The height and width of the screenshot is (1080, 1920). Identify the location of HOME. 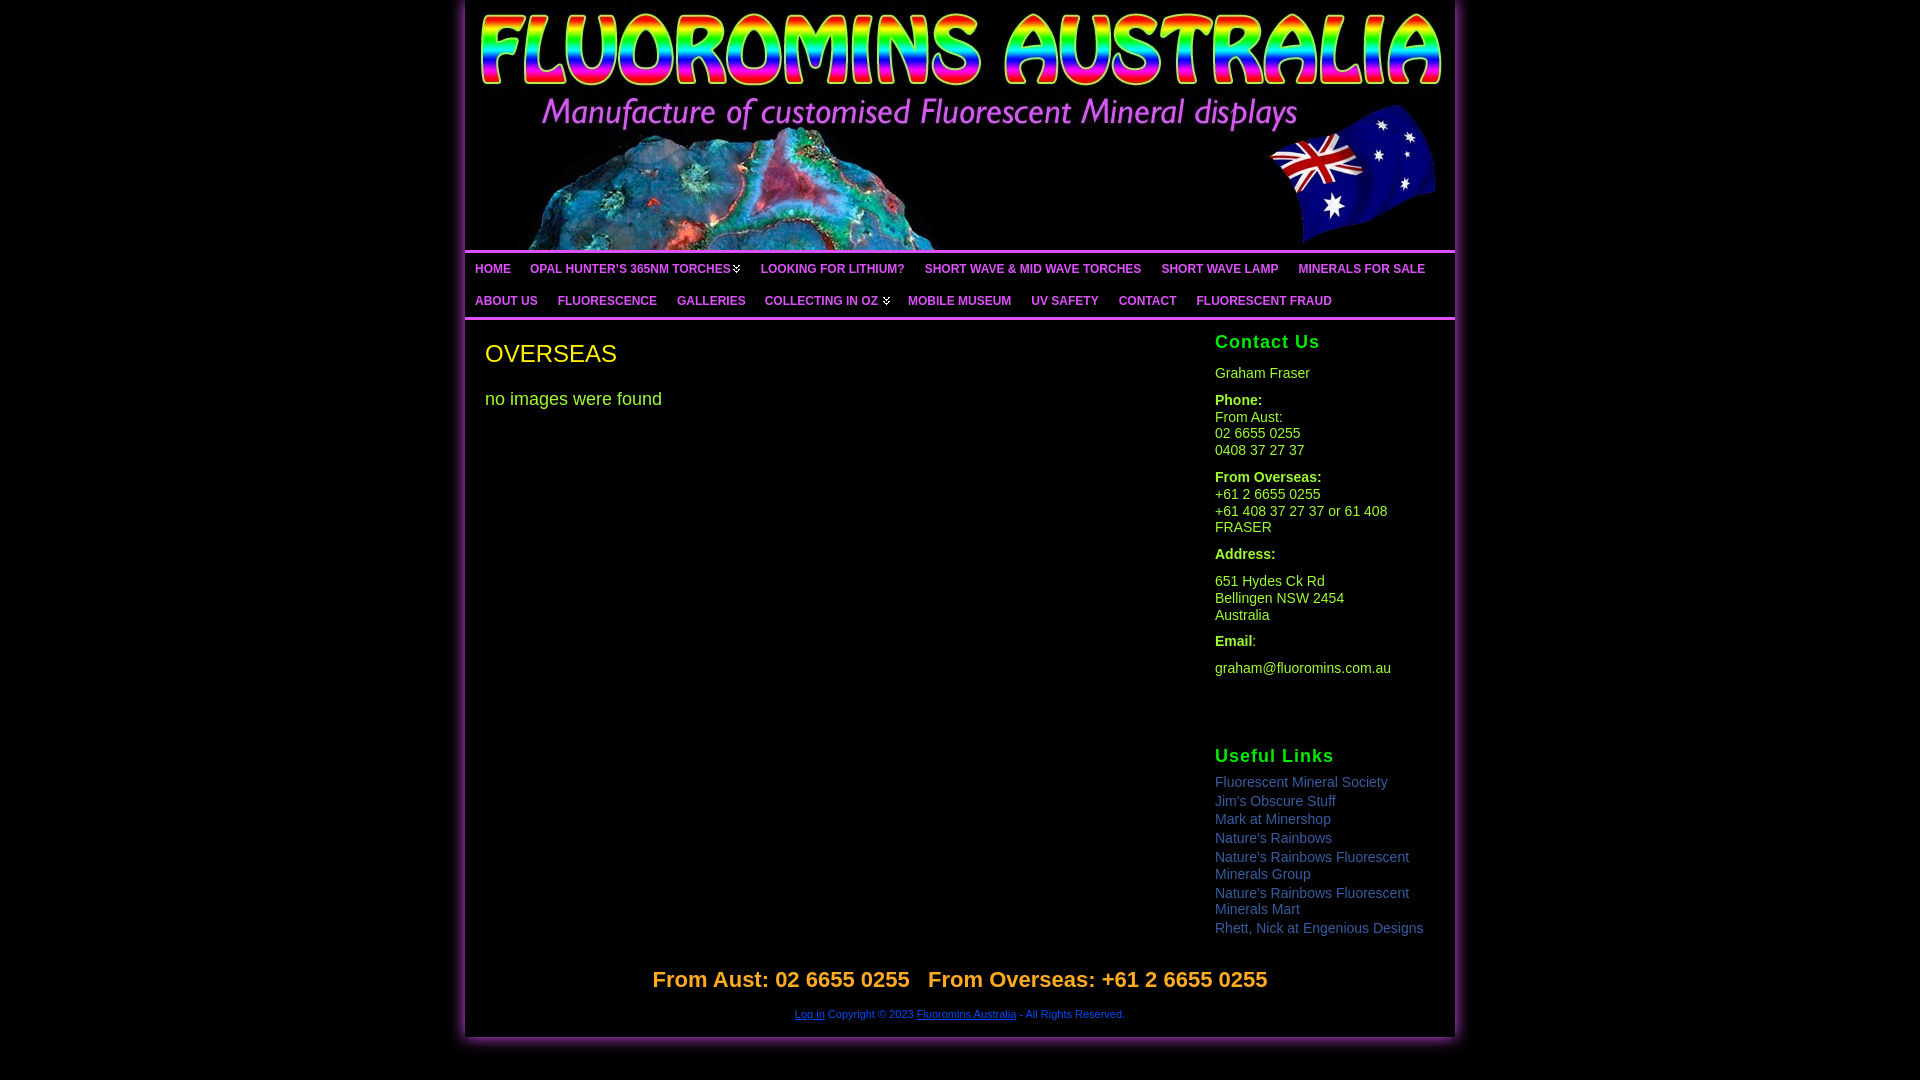
(493, 269).